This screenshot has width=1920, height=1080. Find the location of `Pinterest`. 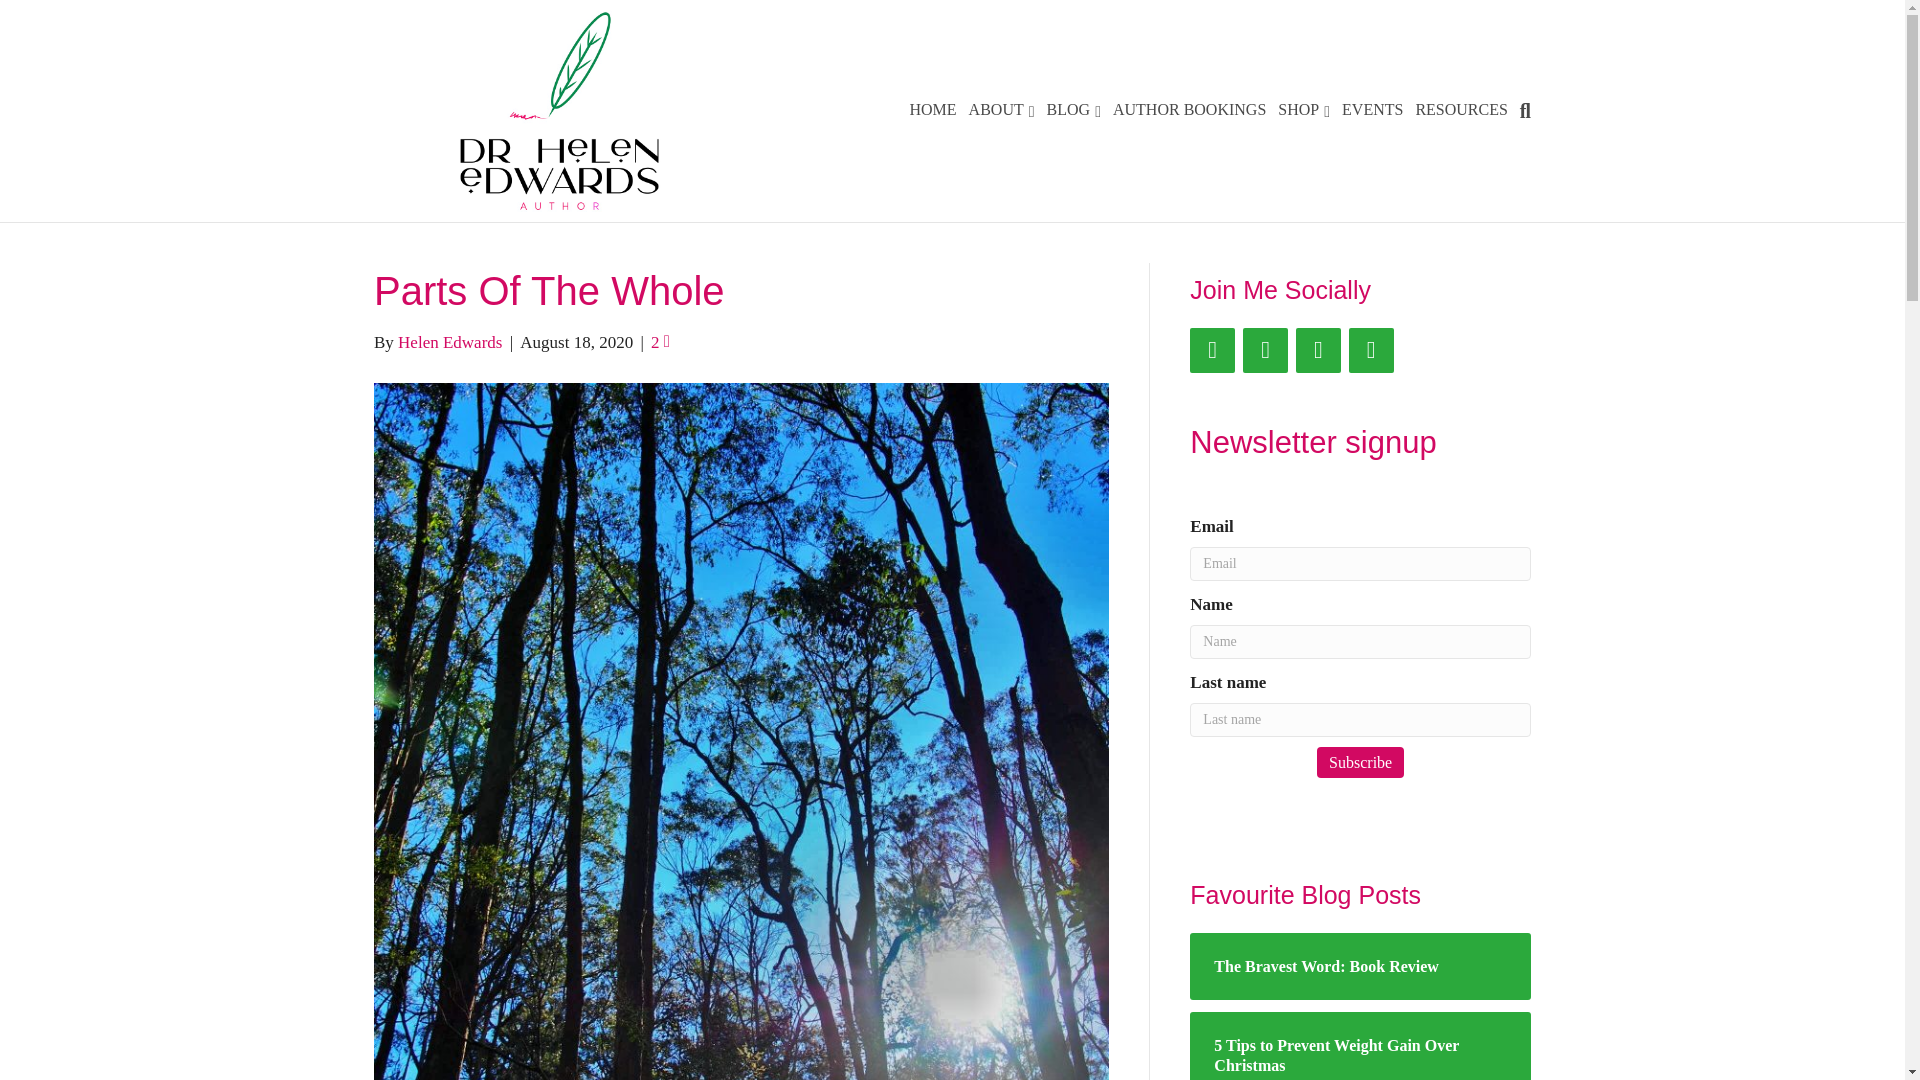

Pinterest is located at coordinates (1318, 350).